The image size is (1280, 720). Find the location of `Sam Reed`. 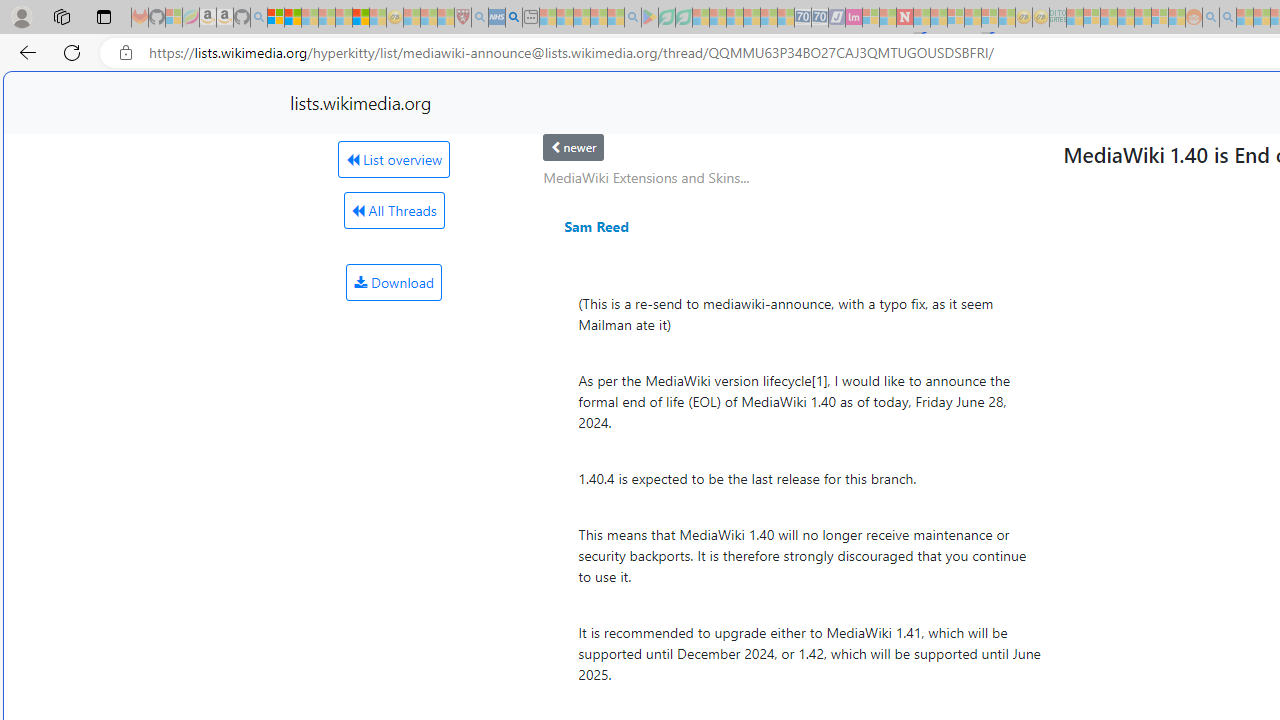

Sam Reed is located at coordinates (596, 226).